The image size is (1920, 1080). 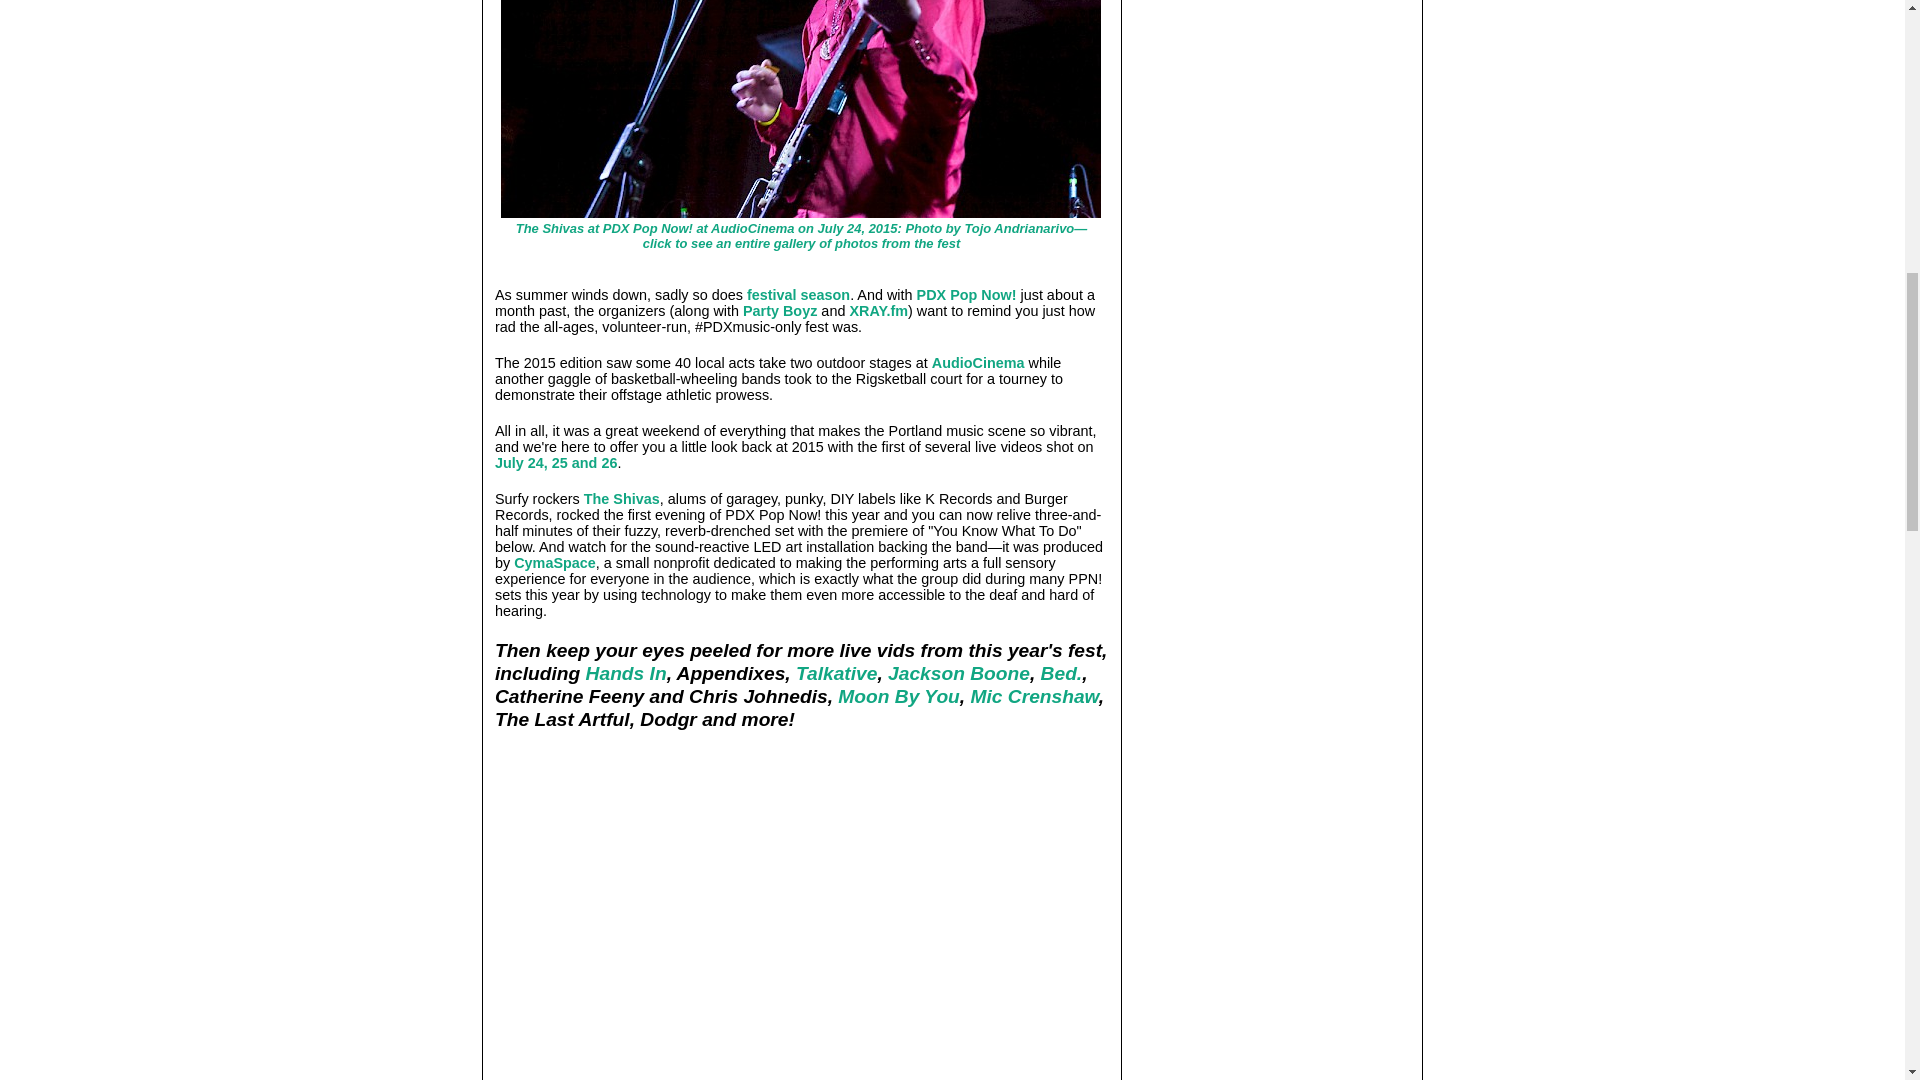 What do you see at coordinates (1034, 696) in the screenshot?
I see `Mic Crenshaw` at bounding box center [1034, 696].